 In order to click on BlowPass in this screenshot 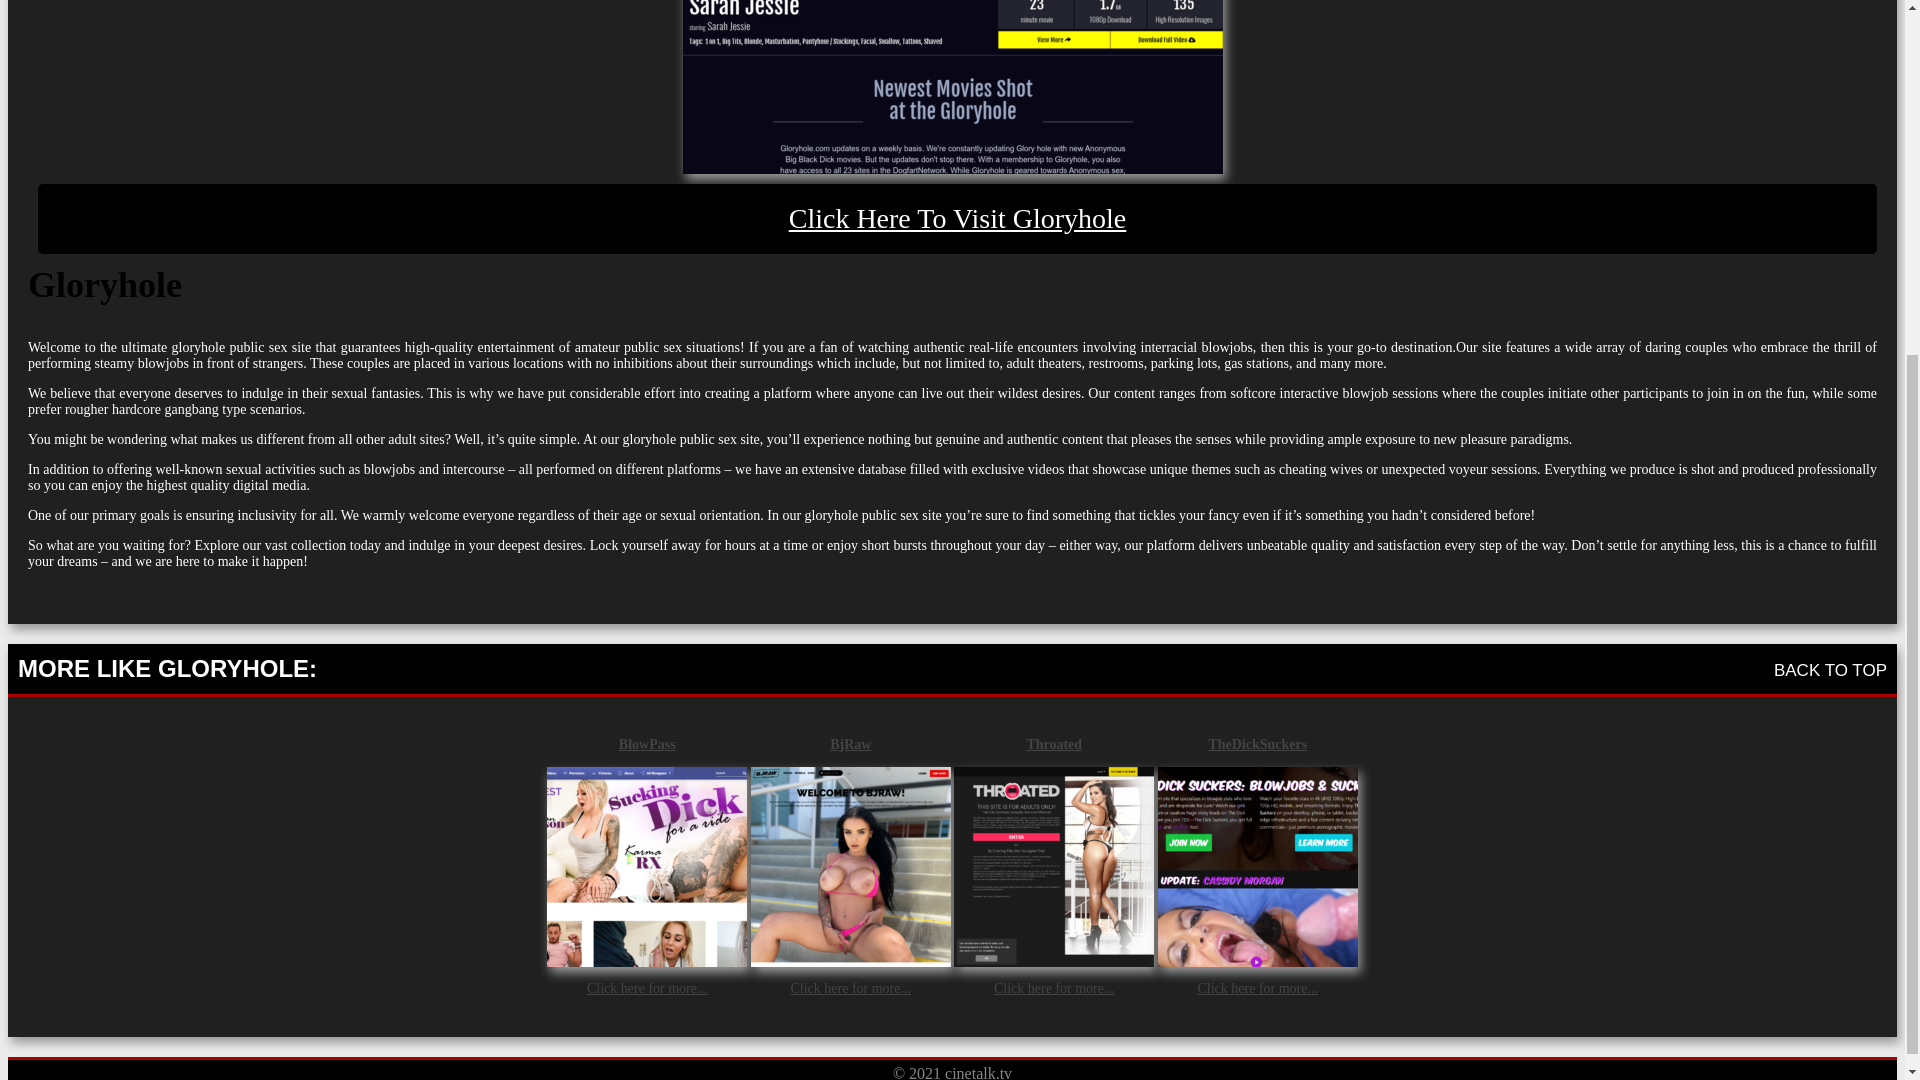, I will do `click(646, 744)`.